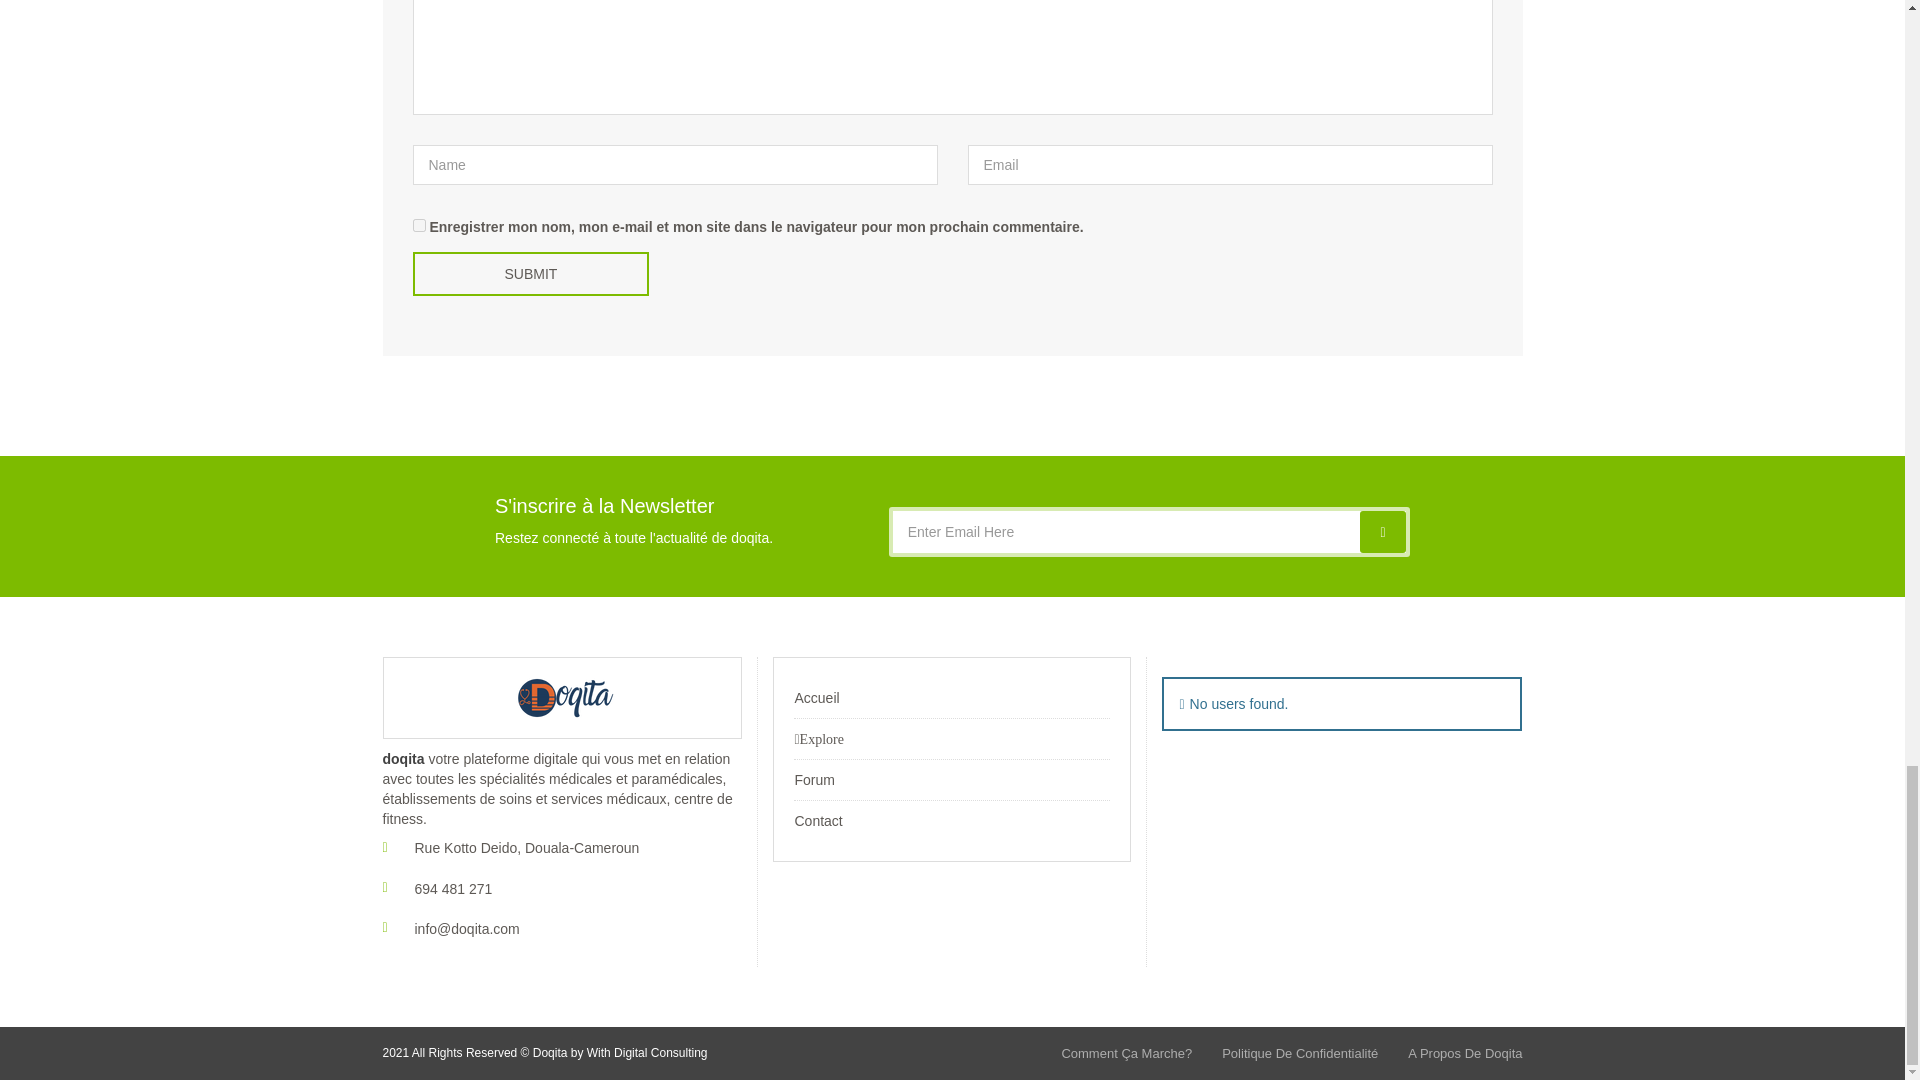  Describe the element at coordinates (816, 698) in the screenshot. I see `Accueil` at that location.